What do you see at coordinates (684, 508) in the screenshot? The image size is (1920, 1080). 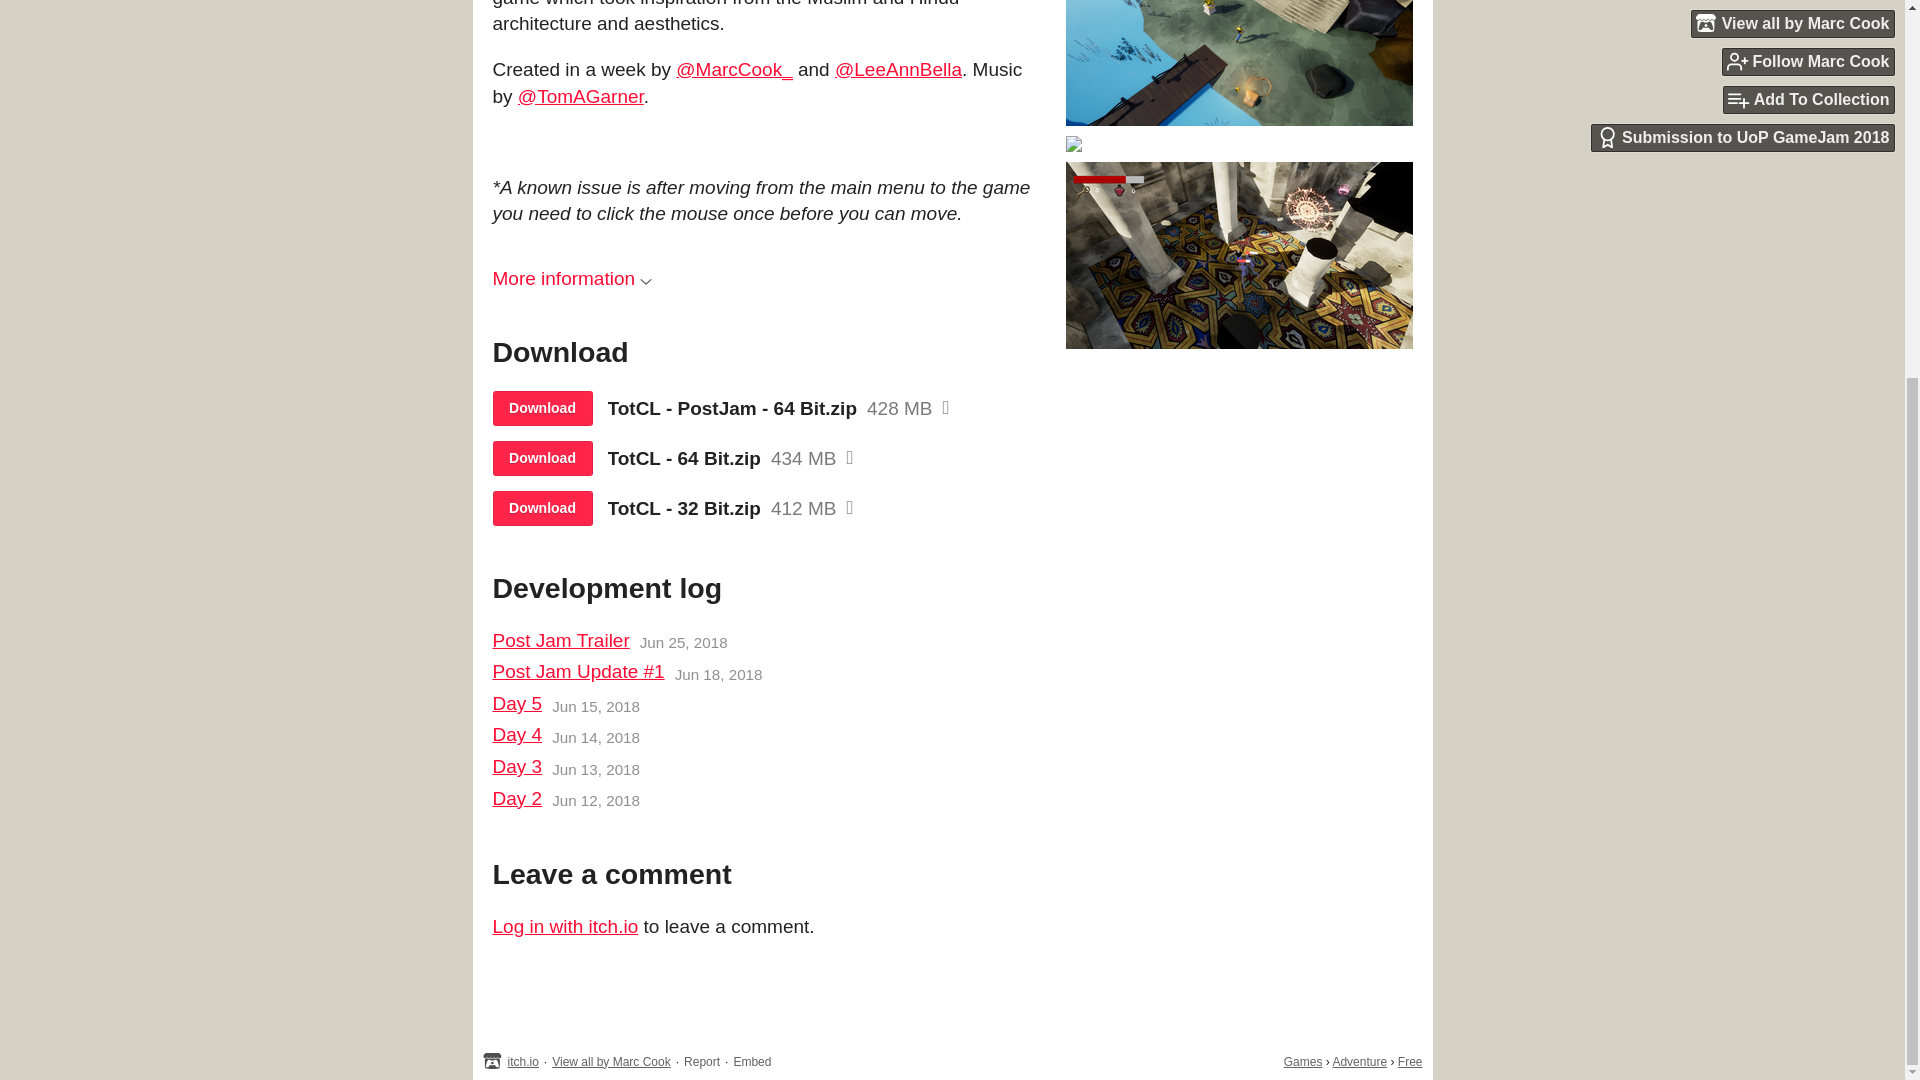 I see `TotCL - 32 Bit.zip` at bounding box center [684, 508].